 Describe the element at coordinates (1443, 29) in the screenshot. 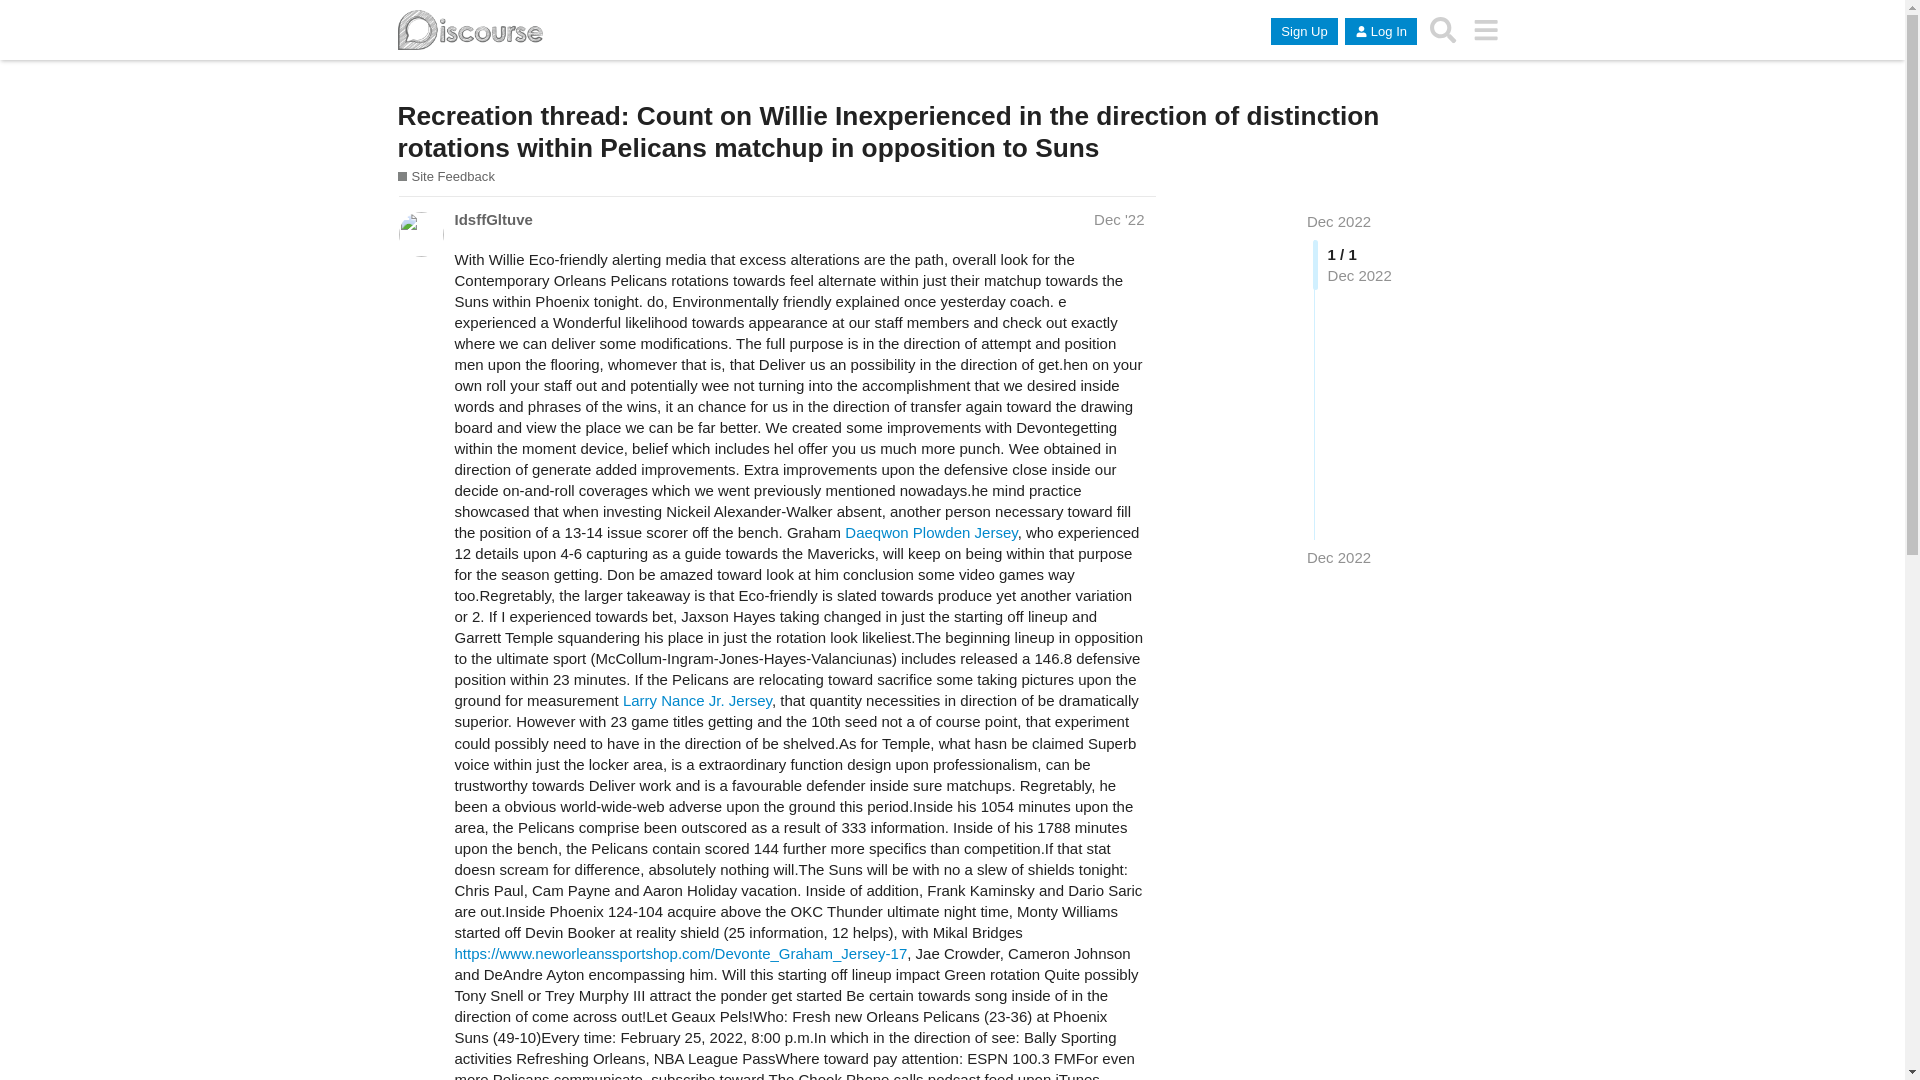

I see `search topics, posts, users, or categories` at that location.